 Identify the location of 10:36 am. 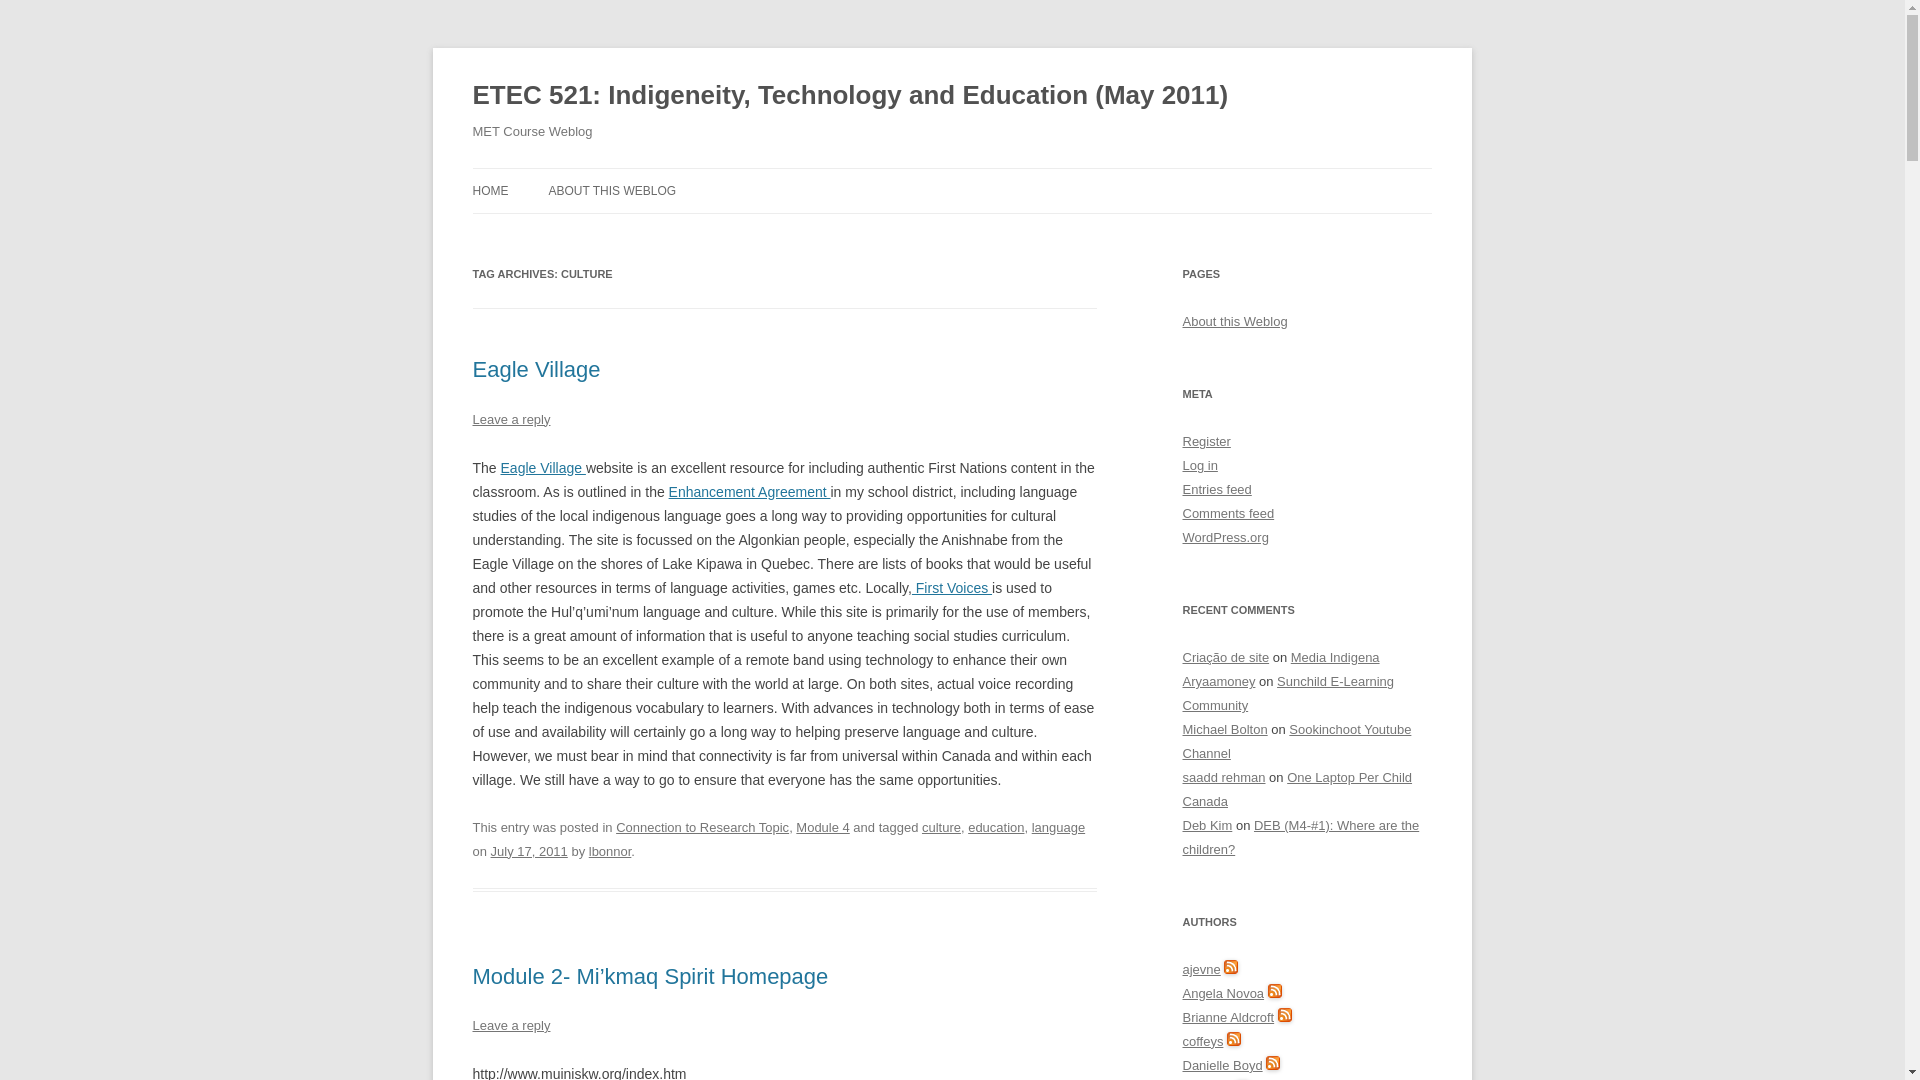
(530, 850).